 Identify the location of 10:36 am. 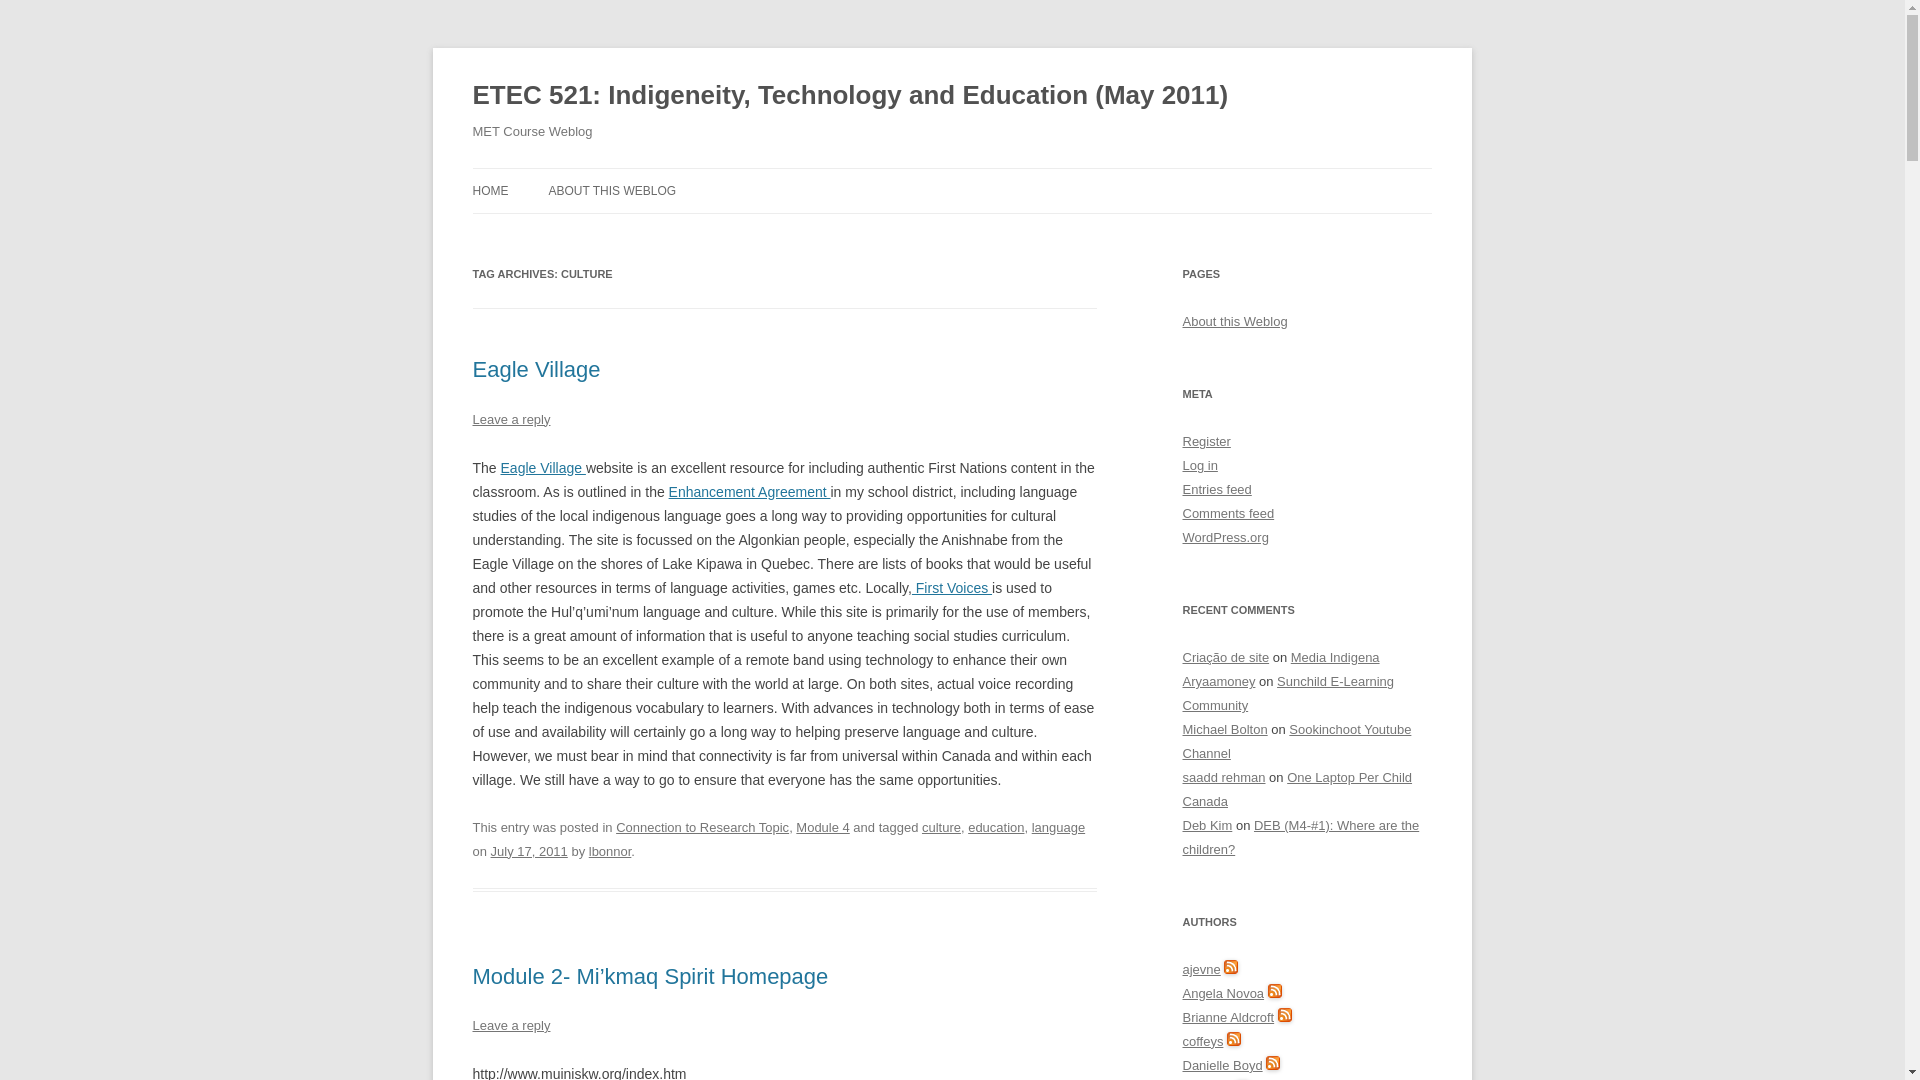
(530, 850).